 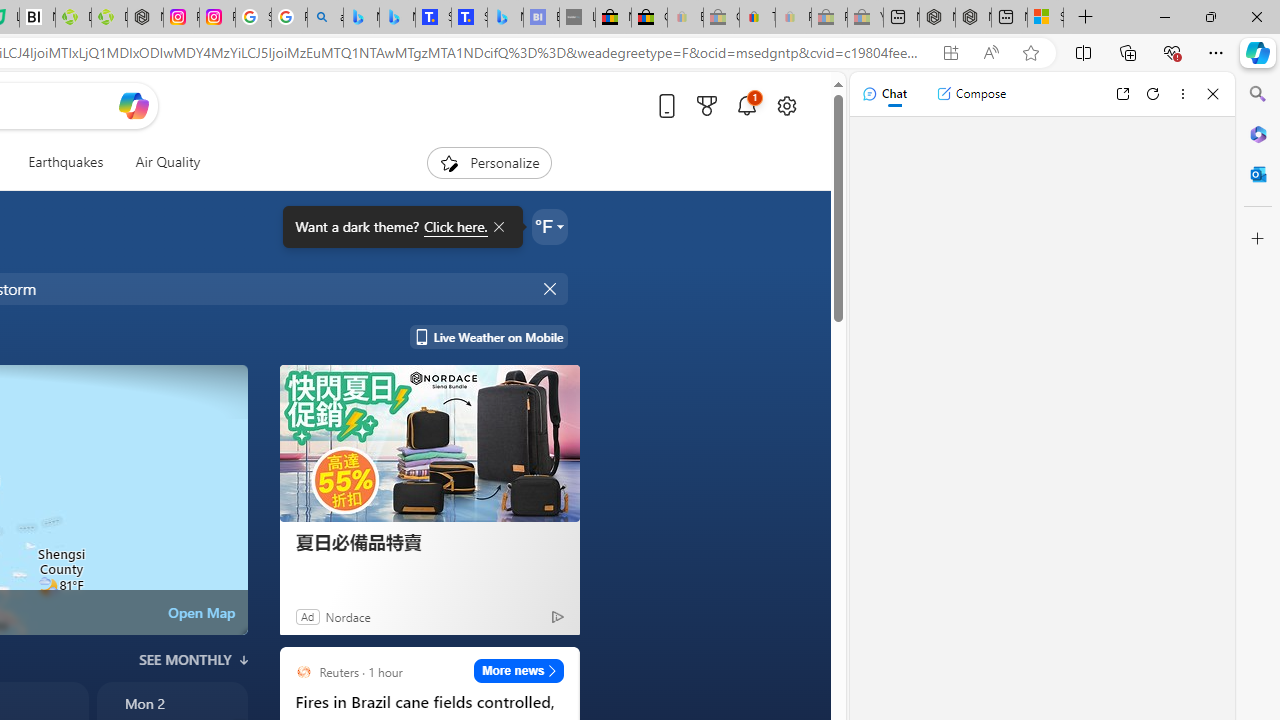 I want to click on Open Copilot, so click(x=132, y=106).